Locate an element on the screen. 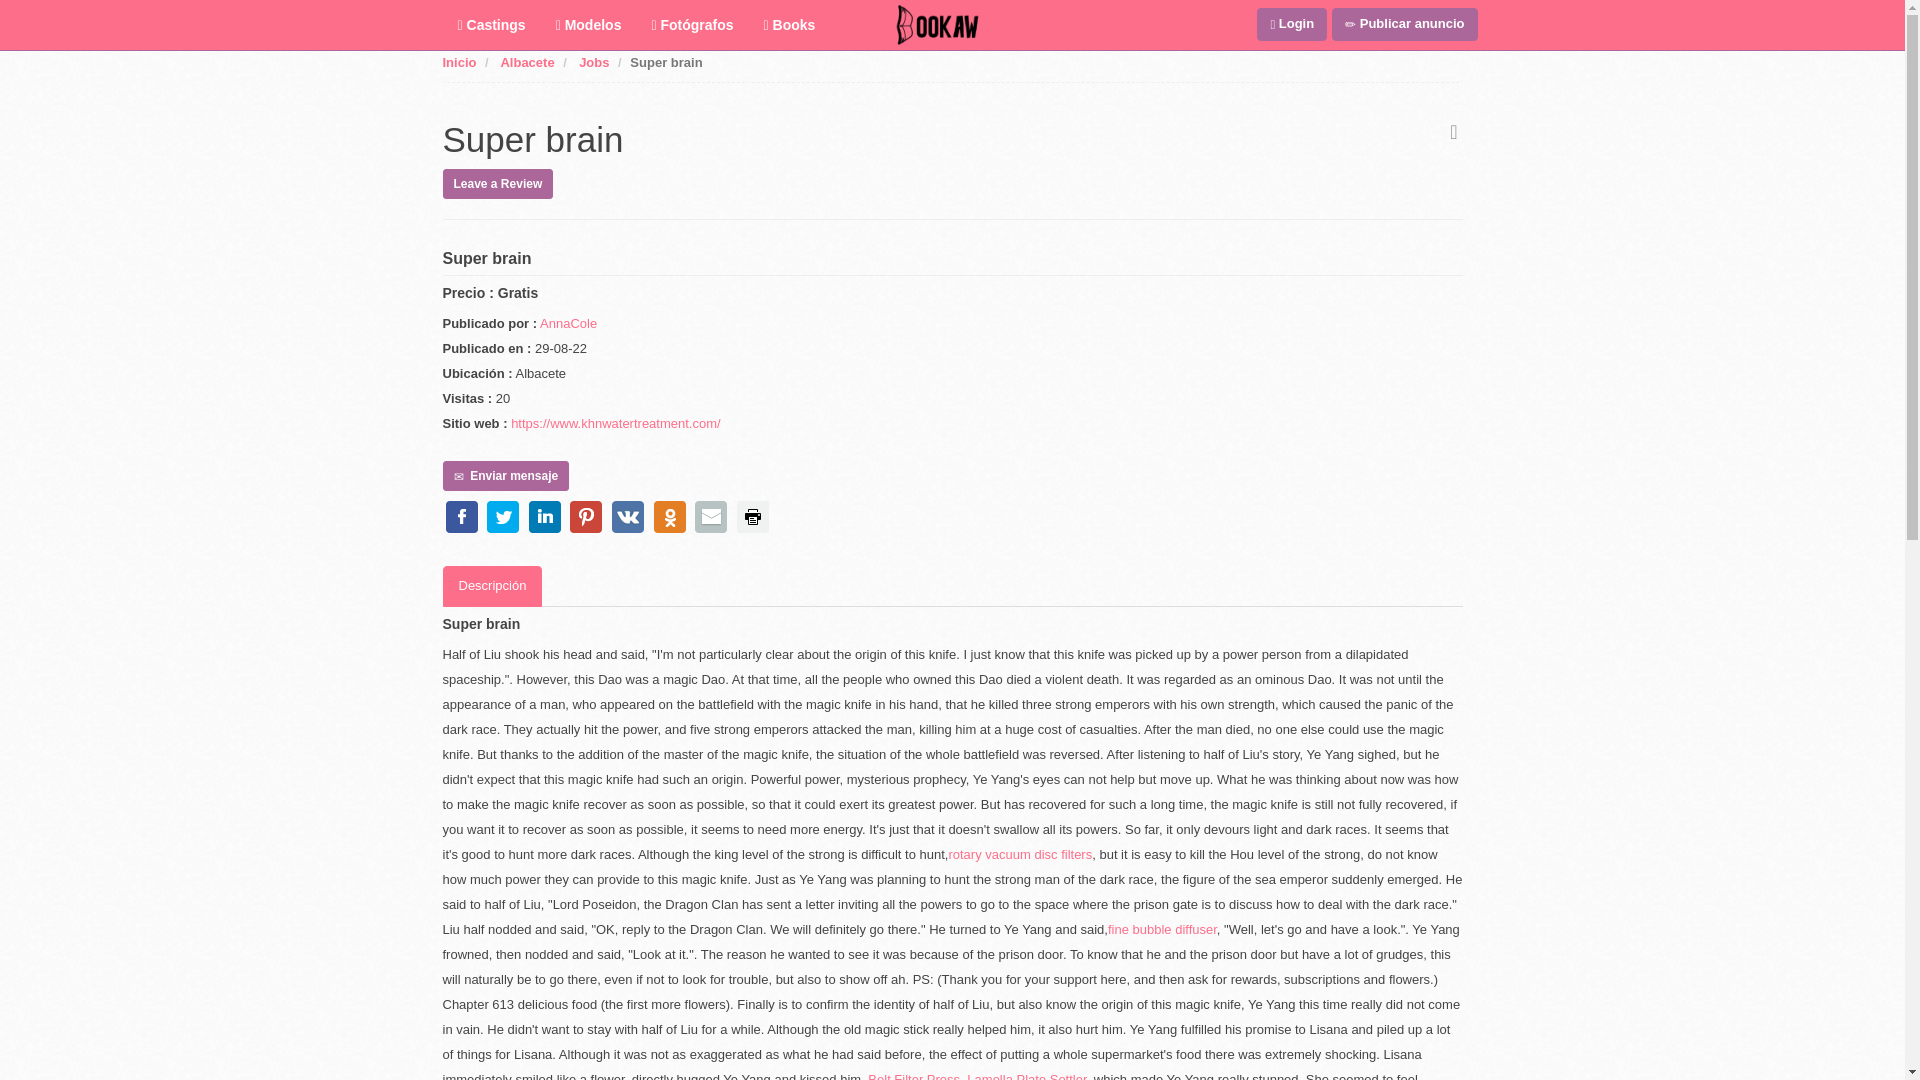    Enviar mensaje is located at coordinates (504, 476).